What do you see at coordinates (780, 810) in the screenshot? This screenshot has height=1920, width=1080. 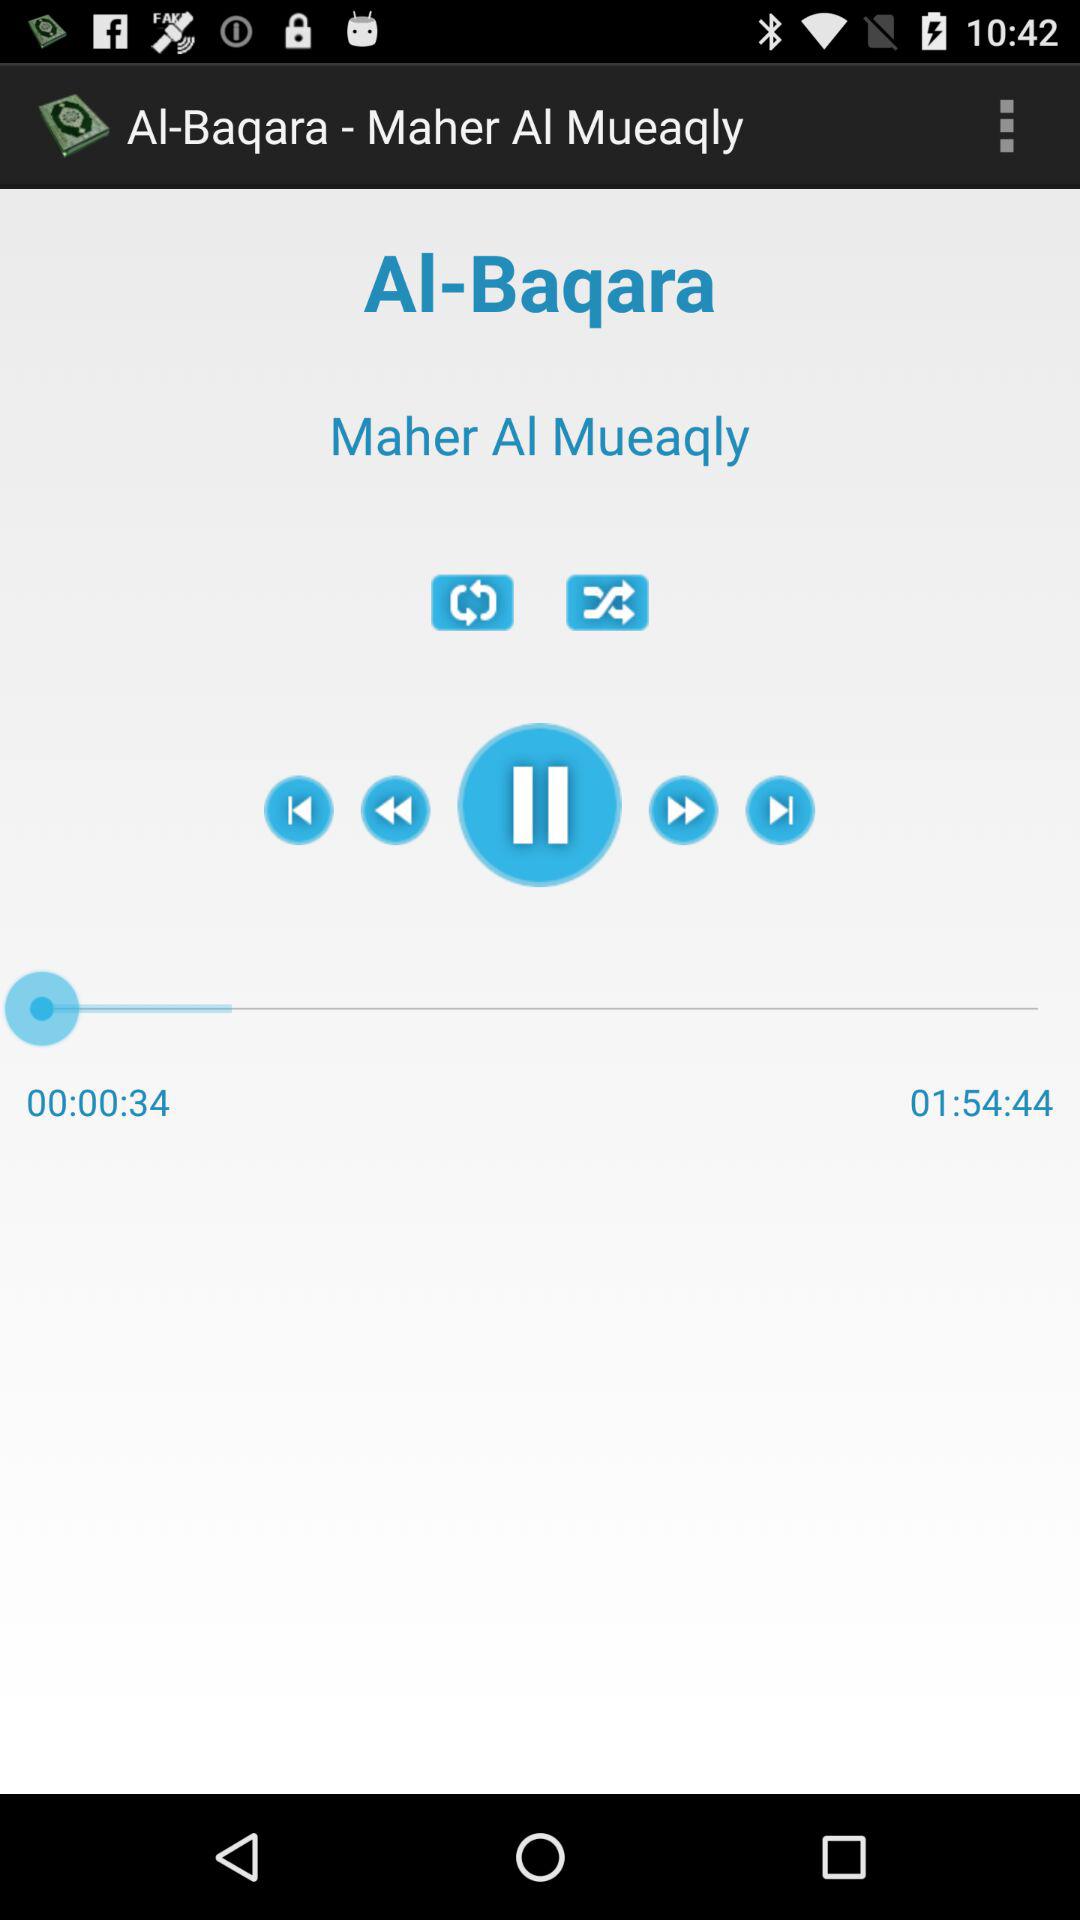 I see `select item below maher al mueaqly item` at bounding box center [780, 810].